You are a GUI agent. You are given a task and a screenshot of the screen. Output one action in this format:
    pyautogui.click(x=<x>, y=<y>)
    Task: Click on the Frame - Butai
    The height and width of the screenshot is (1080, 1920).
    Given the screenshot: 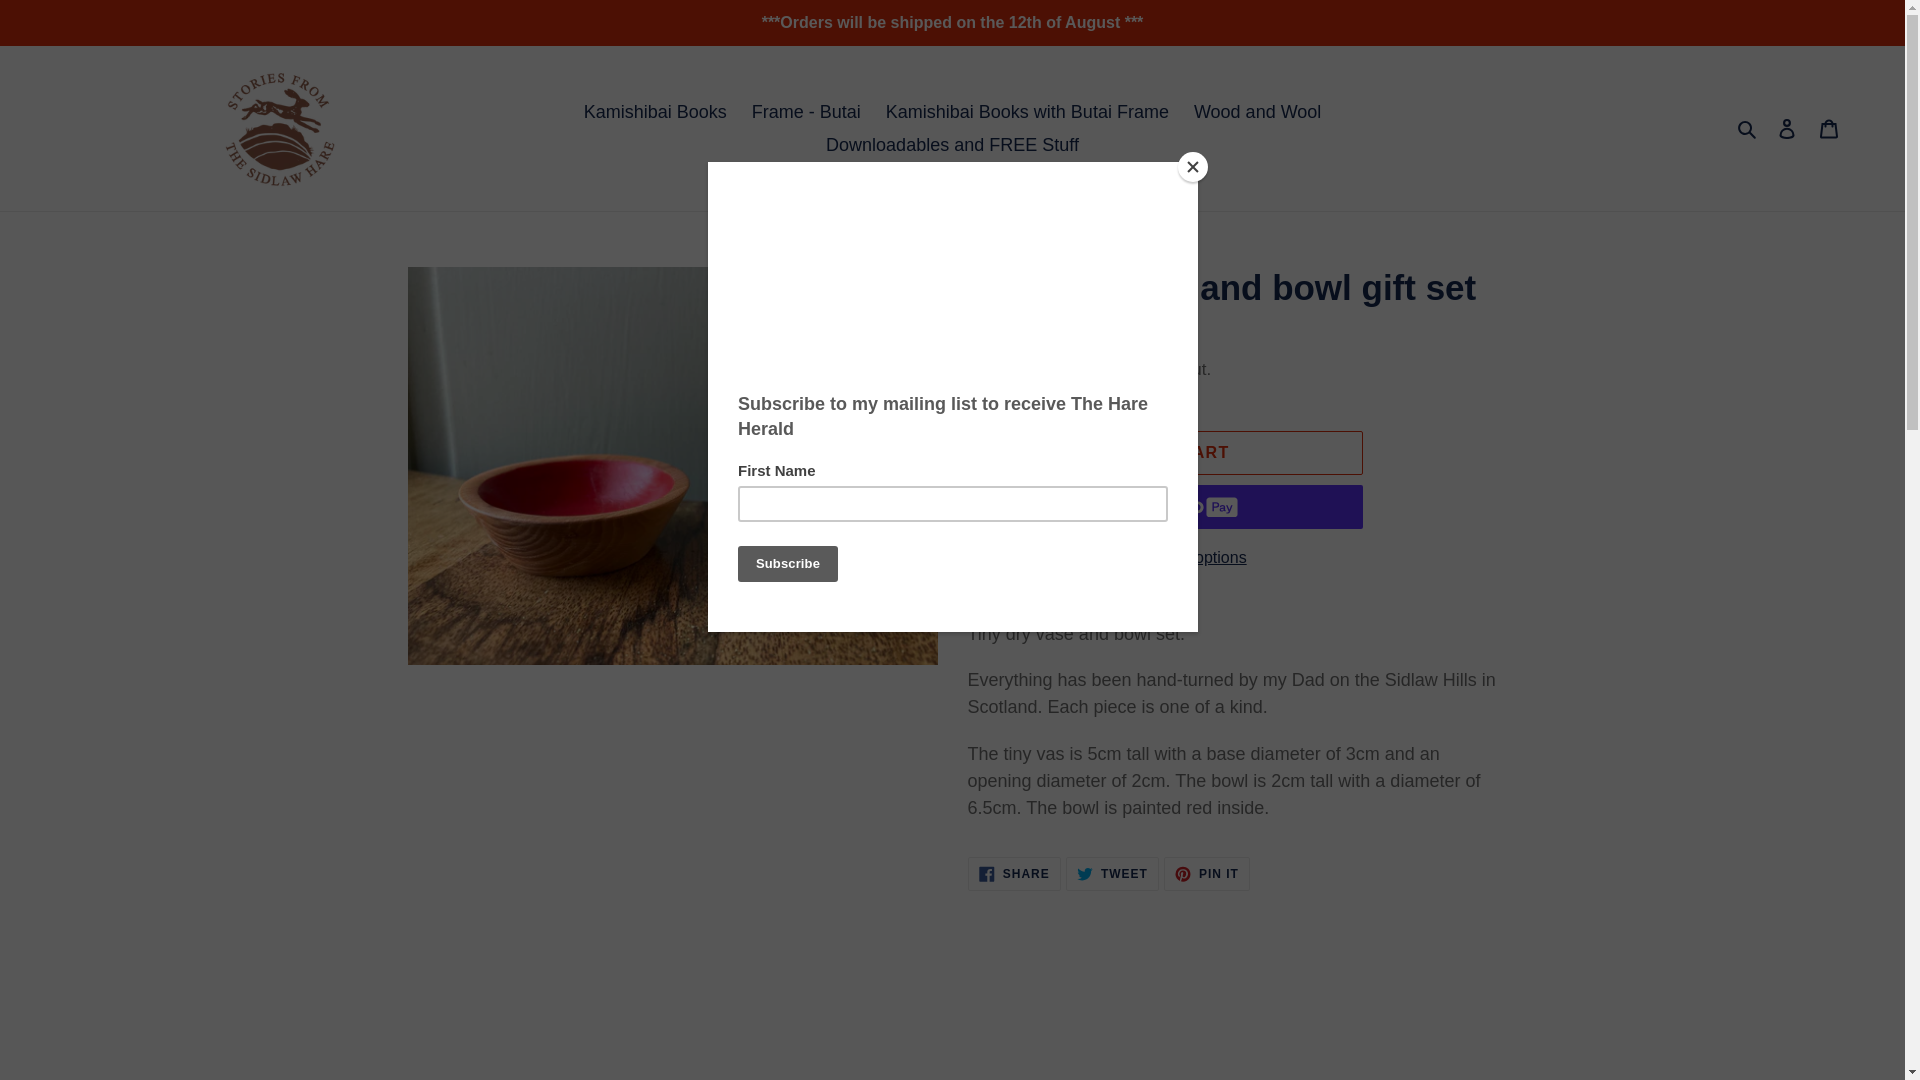 What is the action you would take?
    pyautogui.click(x=1166, y=452)
    